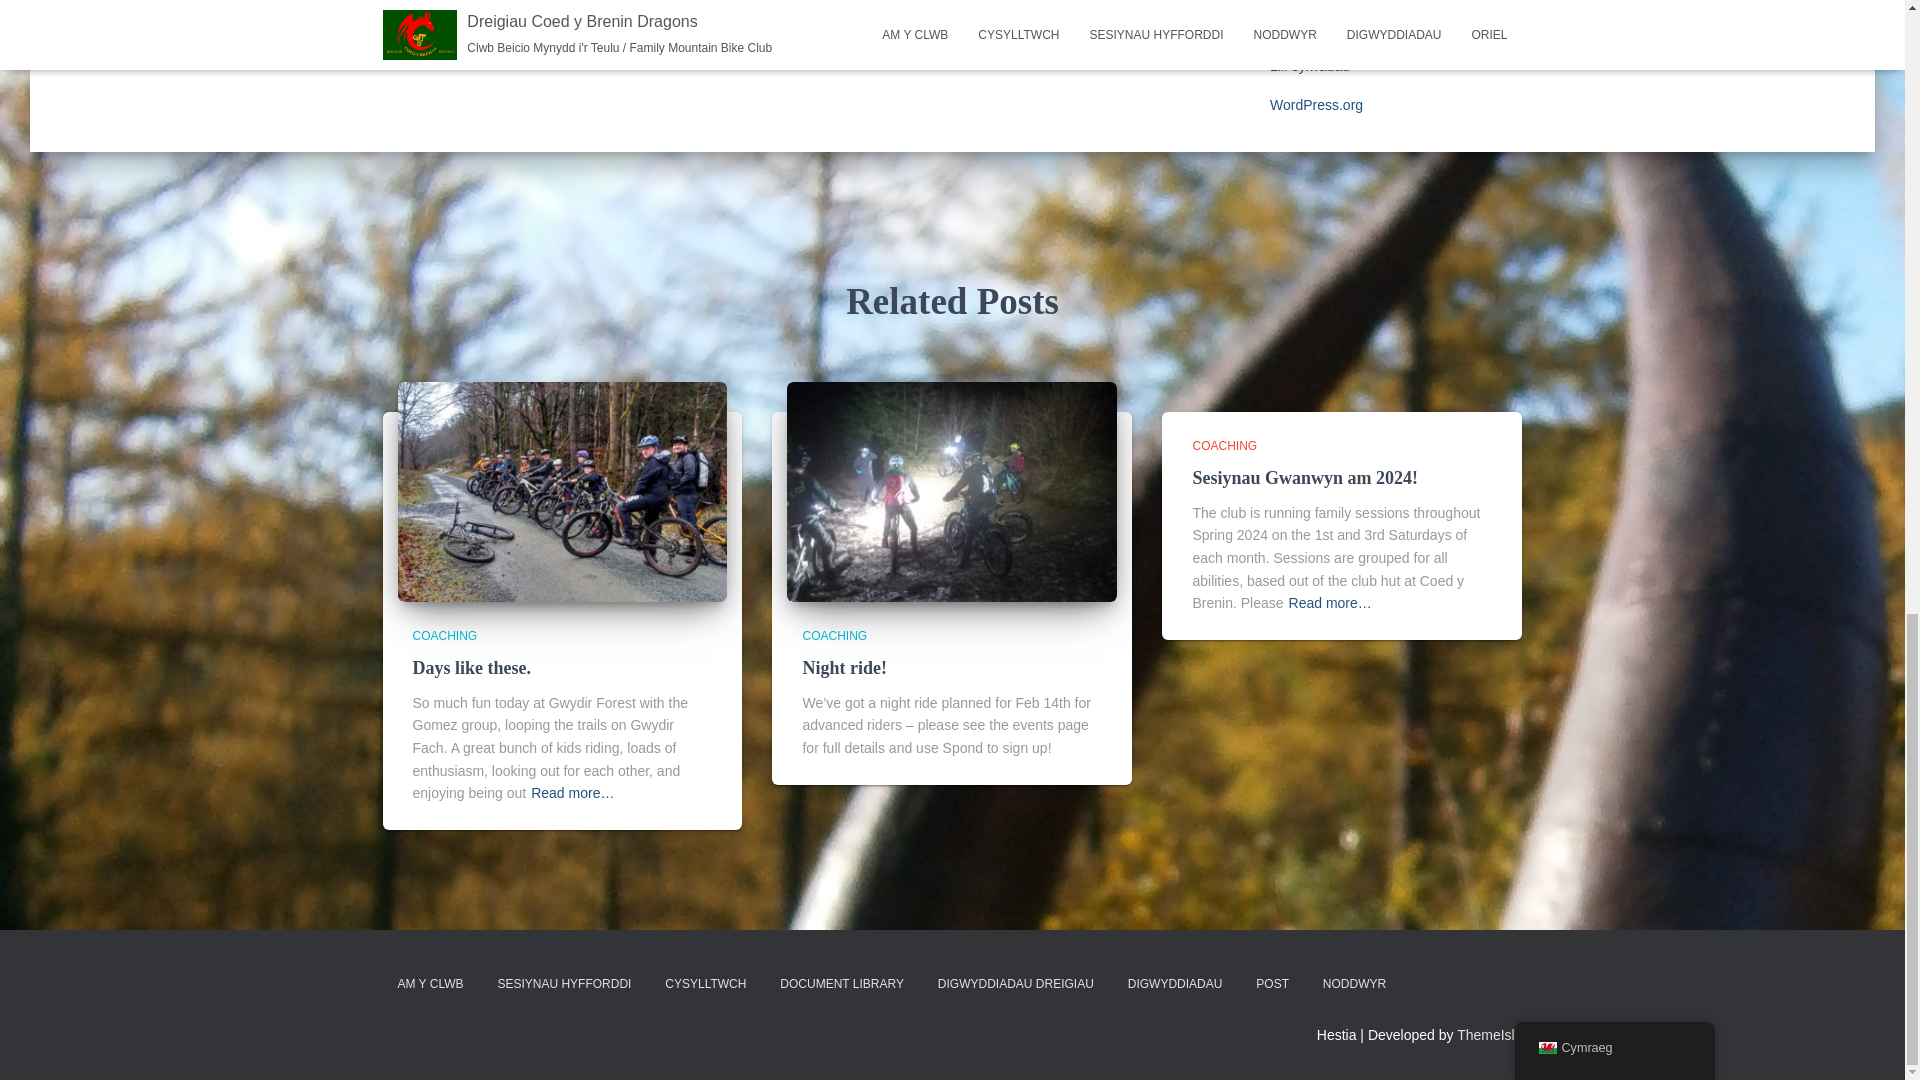 The width and height of the screenshot is (1920, 1080). I want to click on Night ride!, so click(952, 490).